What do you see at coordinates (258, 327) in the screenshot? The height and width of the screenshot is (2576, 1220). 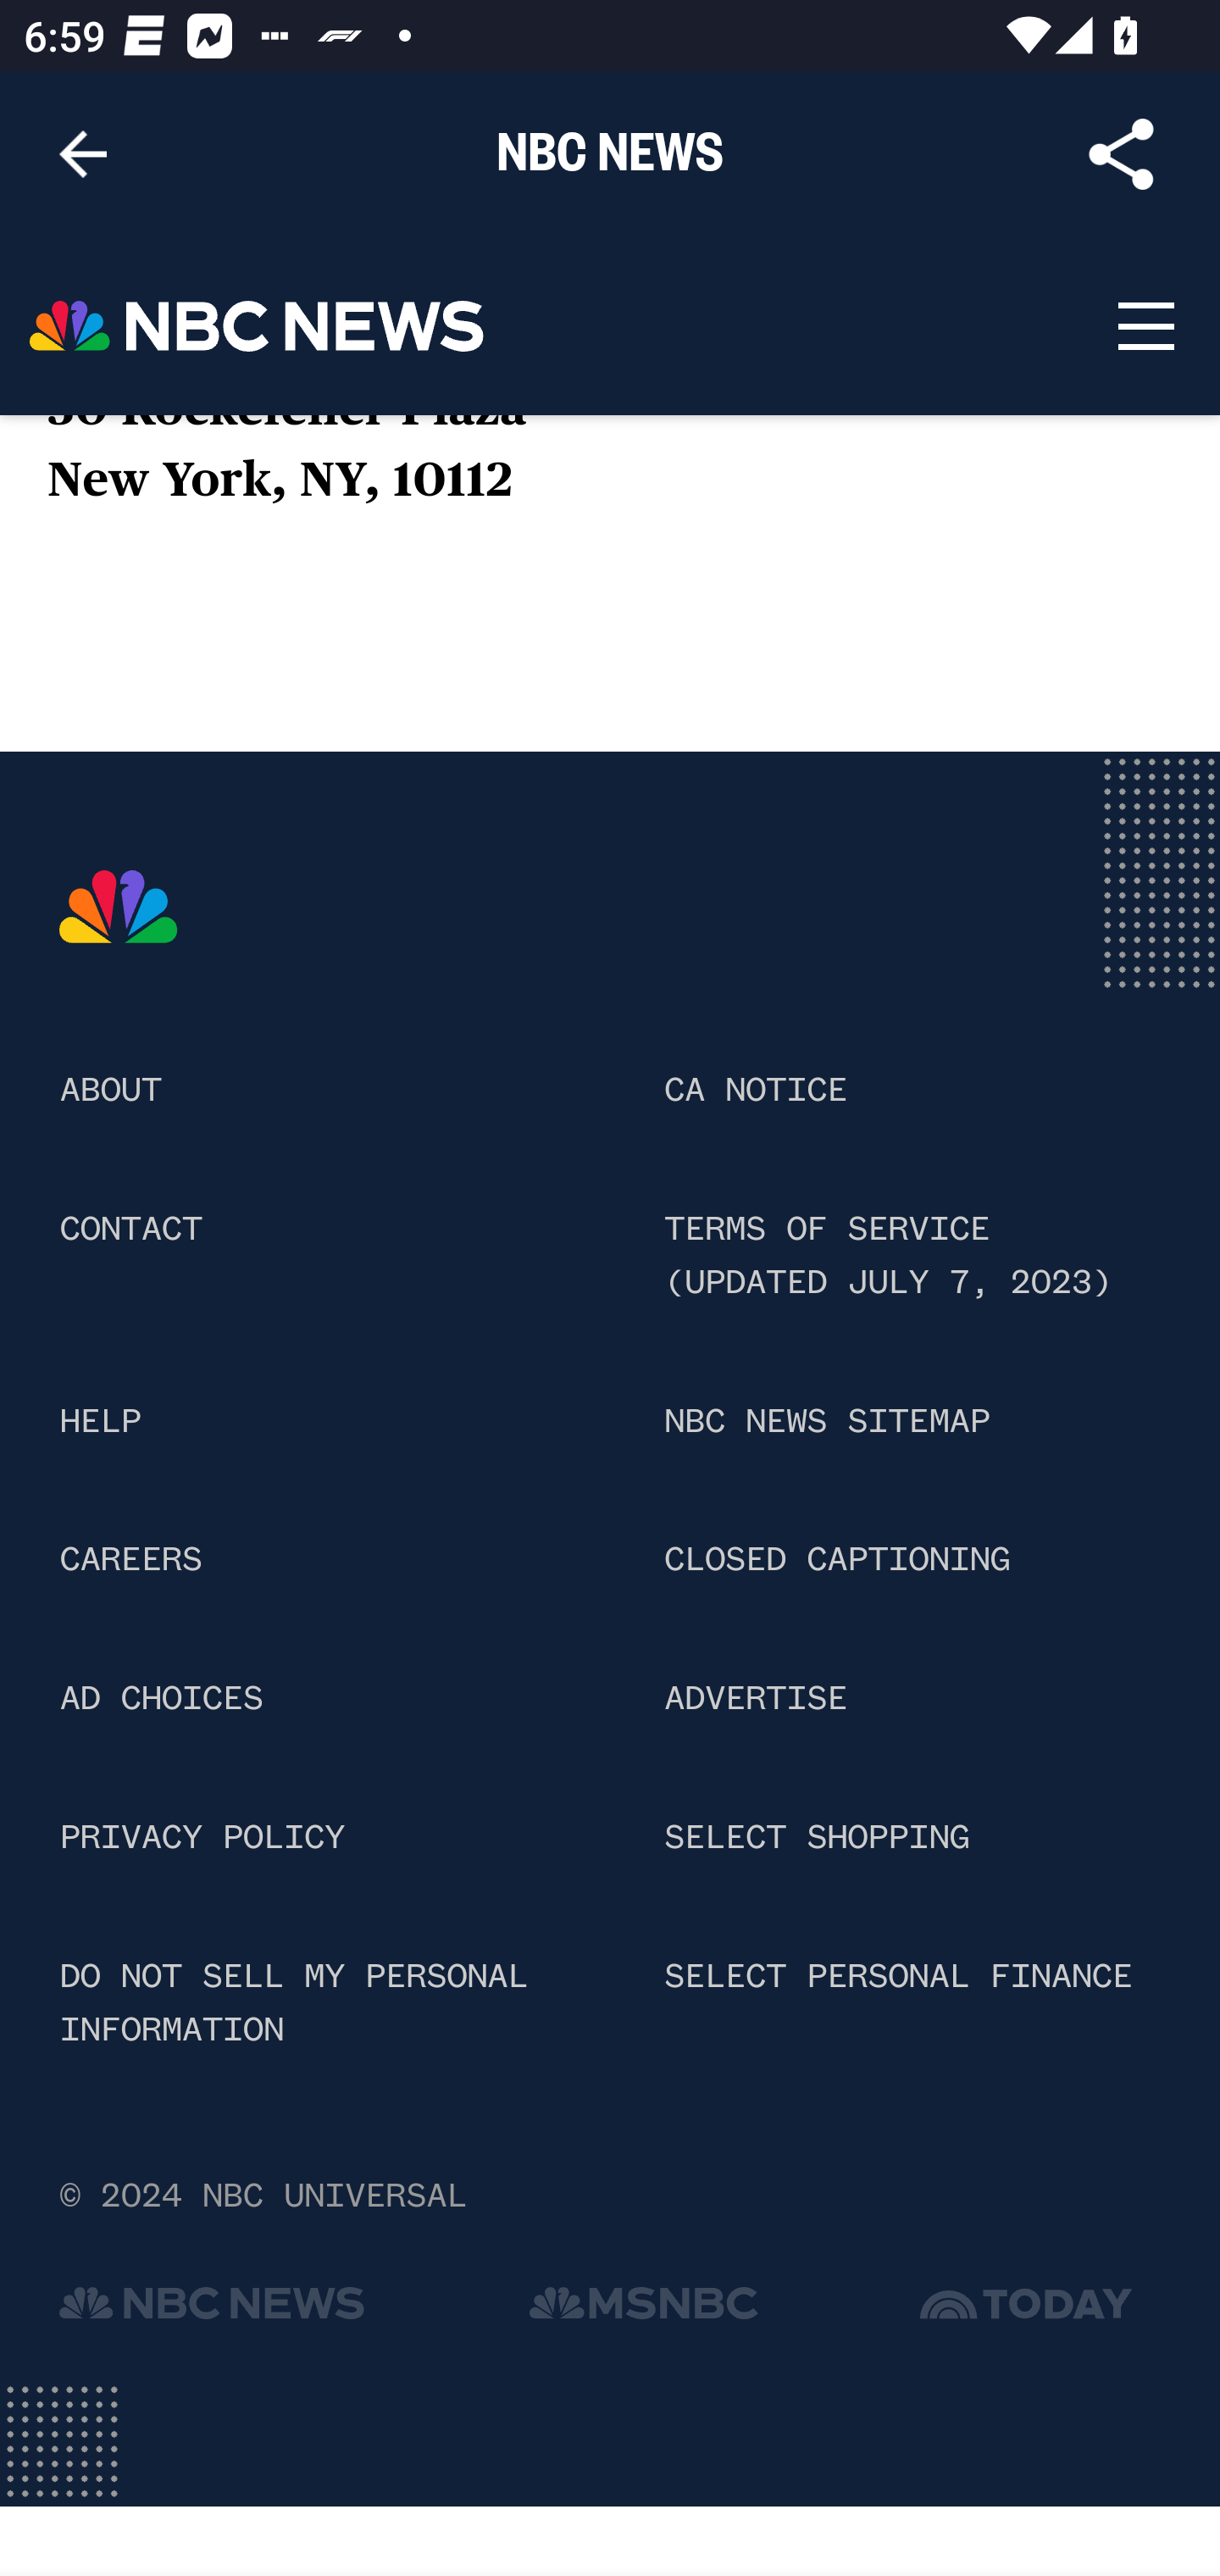 I see `NBC News Logo` at bounding box center [258, 327].